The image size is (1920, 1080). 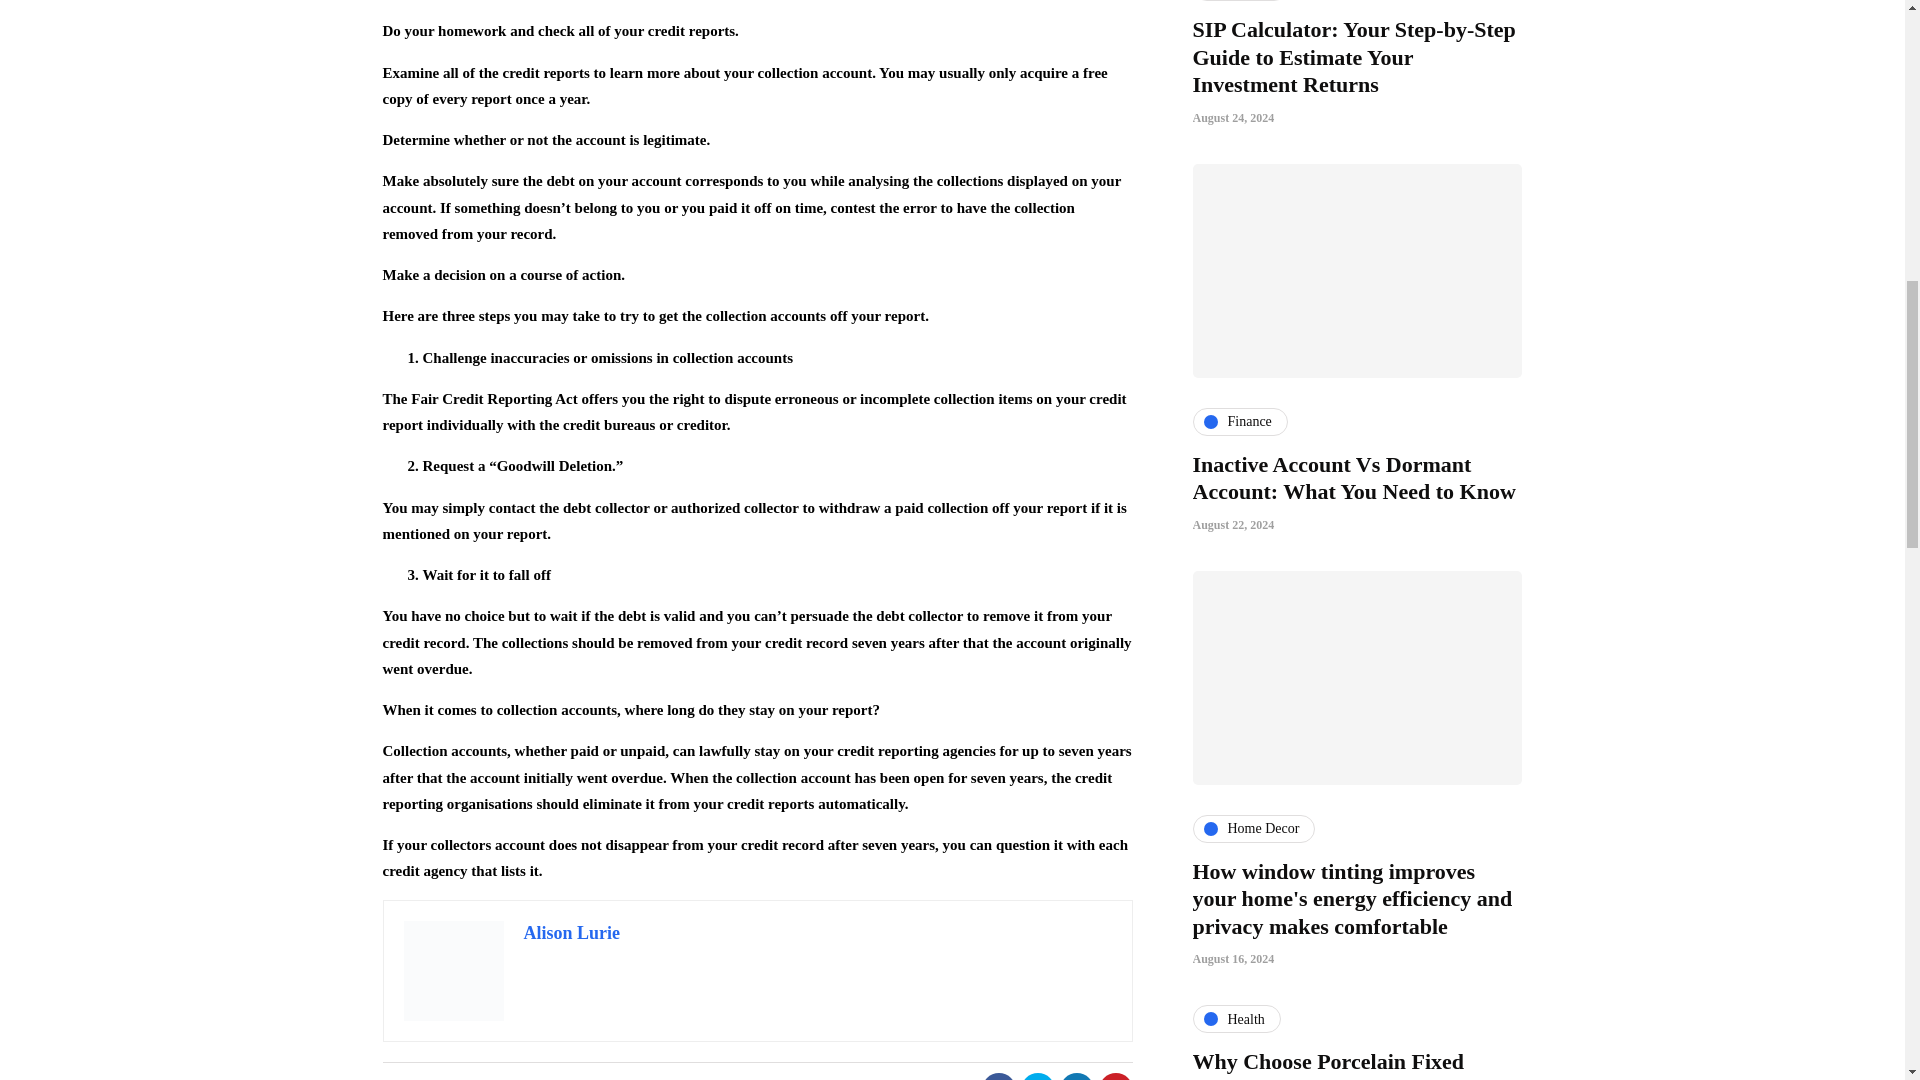 What do you see at coordinates (1344, 1064) in the screenshot?
I see `Why Choose Porcelain Fixed Bridges for Tooth Replacement?` at bounding box center [1344, 1064].